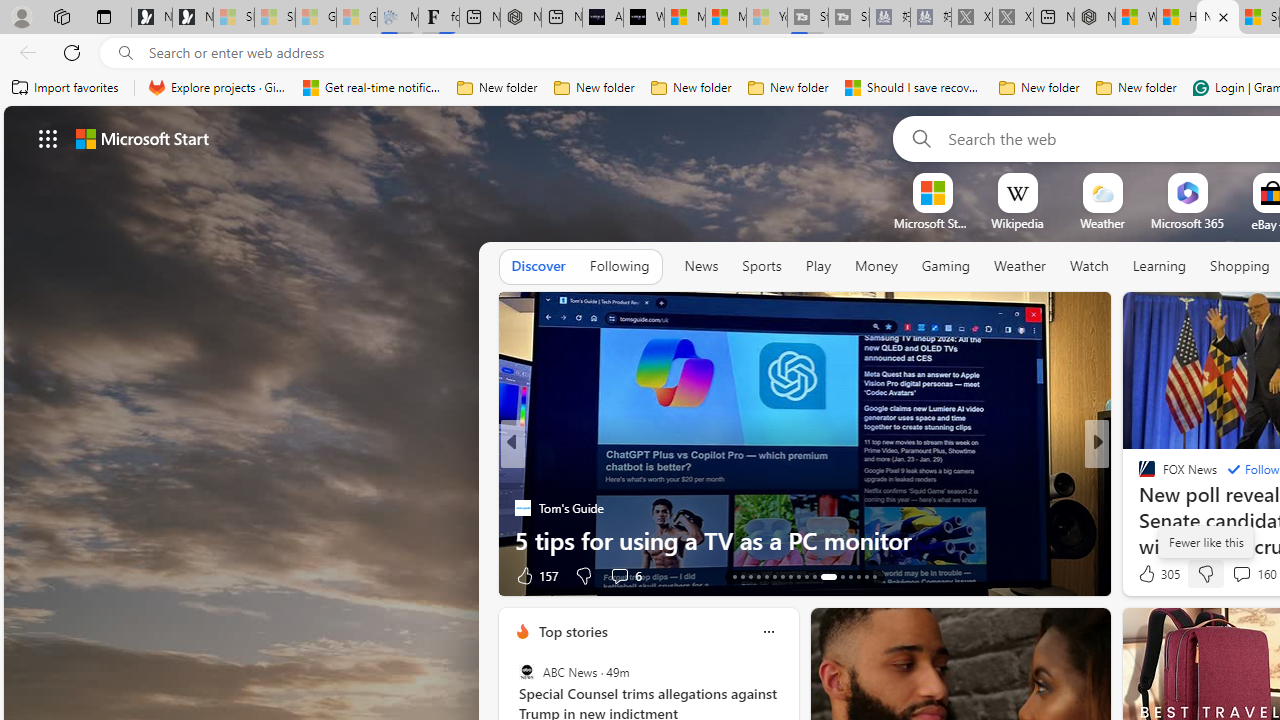 Image resolution: width=1280 pixels, height=720 pixels. Describe the element at coordinates (804, 540) in the screenshot. I see `5 tips for using a TV as a PC monitor` at that location.